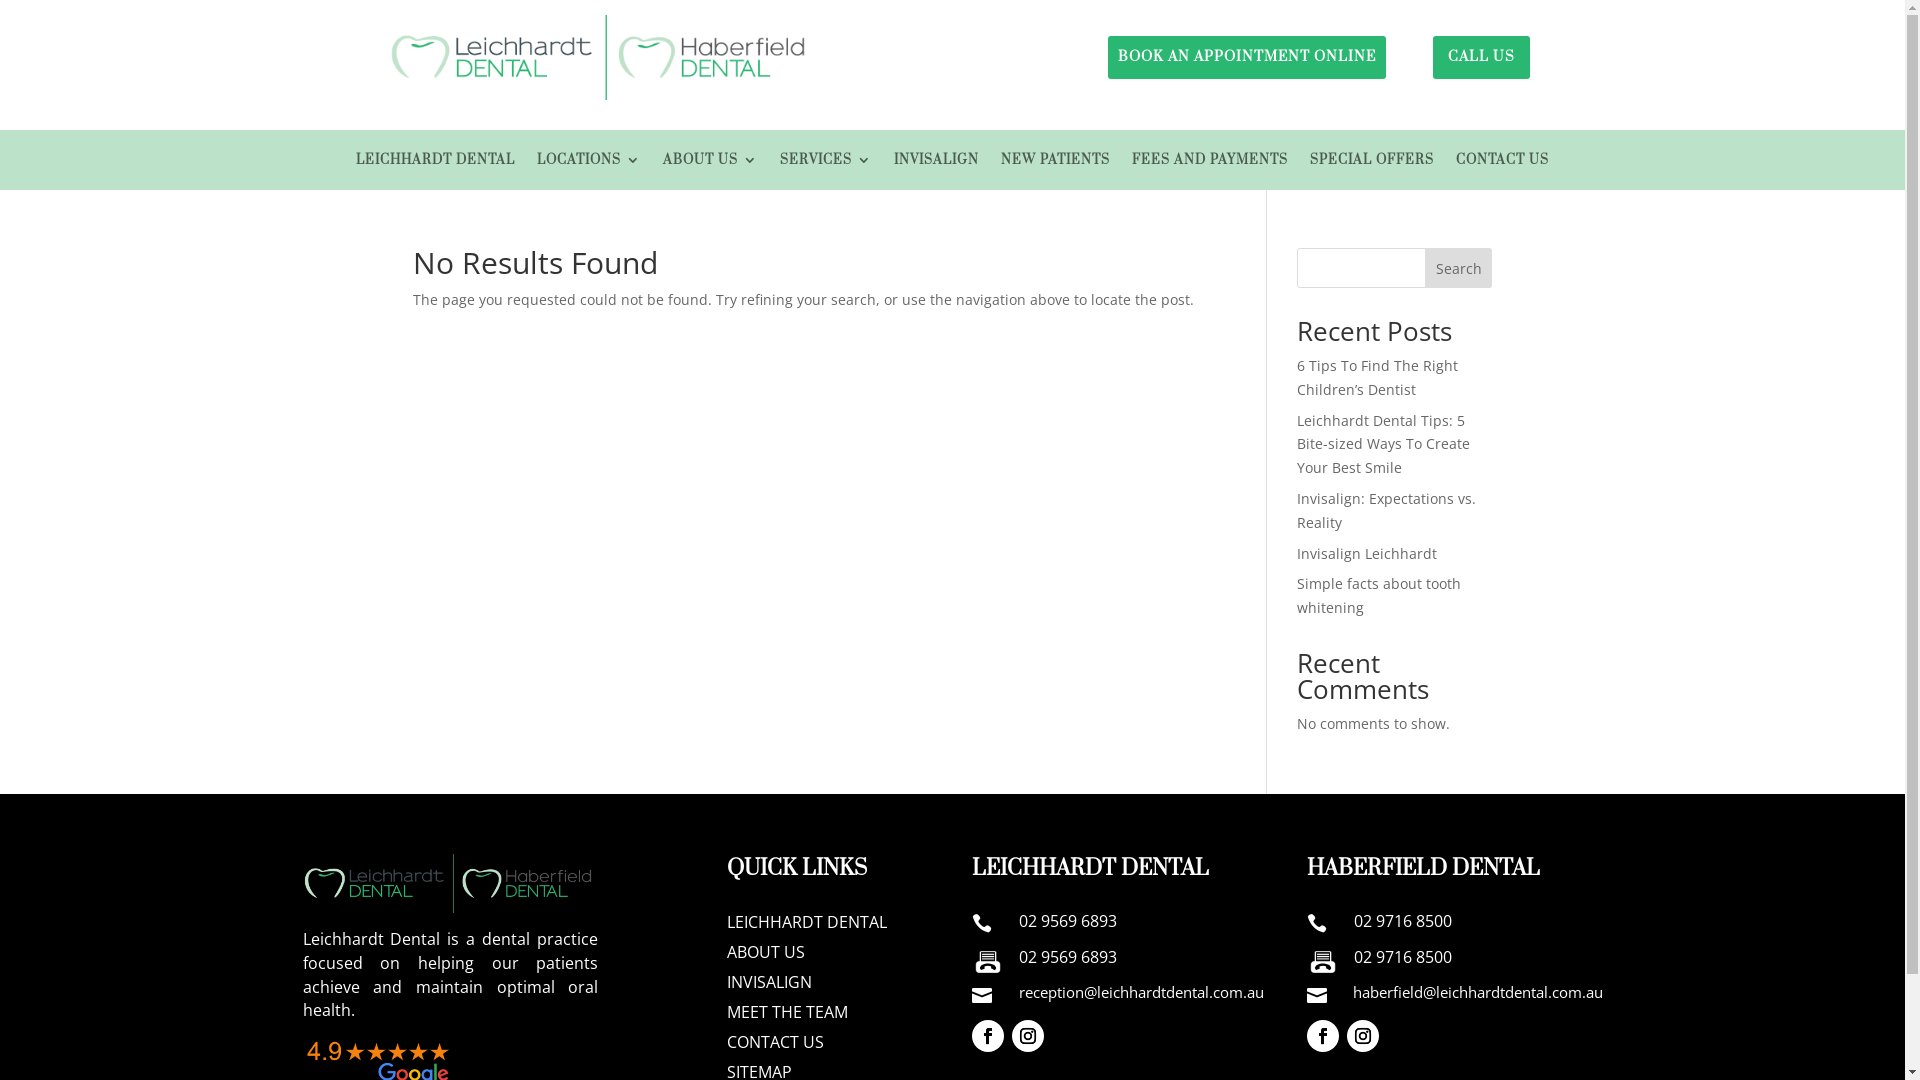 The height and width of the screenshot is (1080, 1920). Describe the element at coordinates (1363, 1036) in the screenshot. I see `Follow on Instagram` at that location.